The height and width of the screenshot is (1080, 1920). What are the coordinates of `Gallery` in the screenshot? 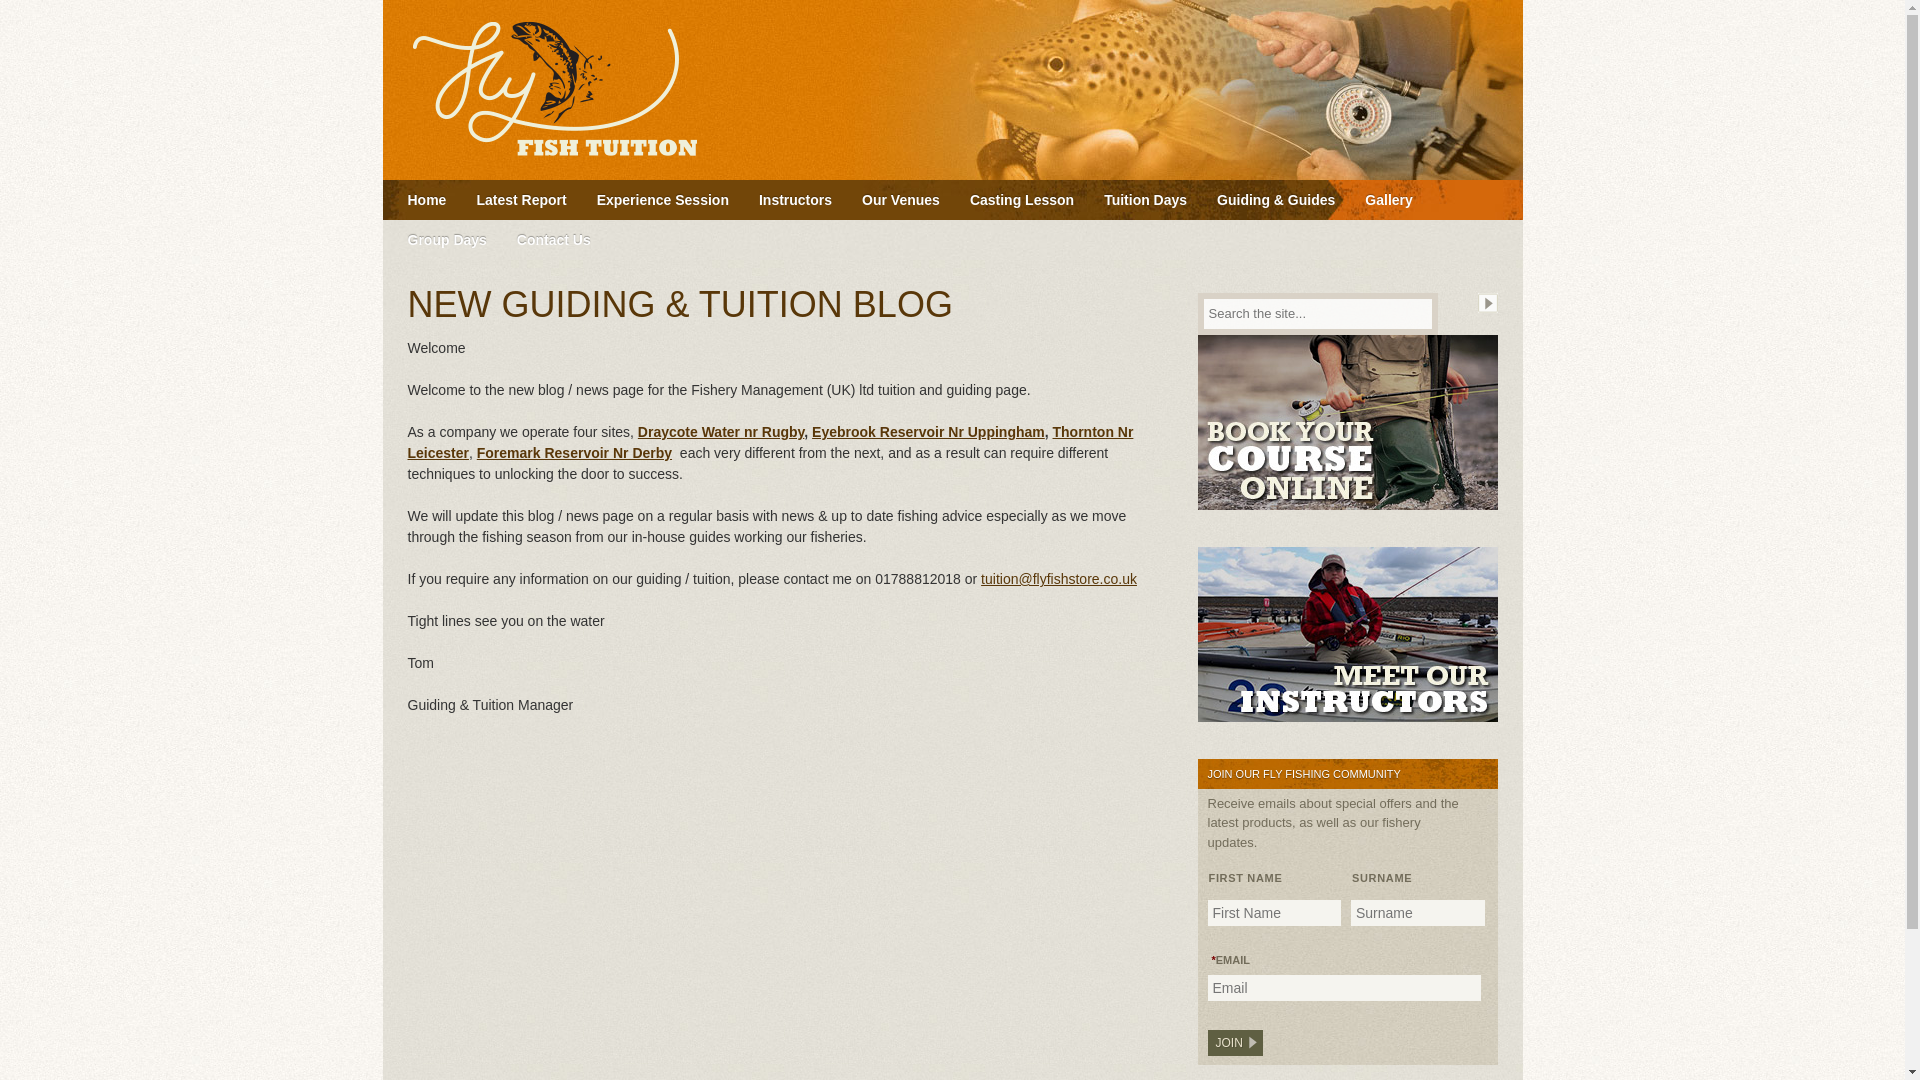 It's located at (1388, 200).